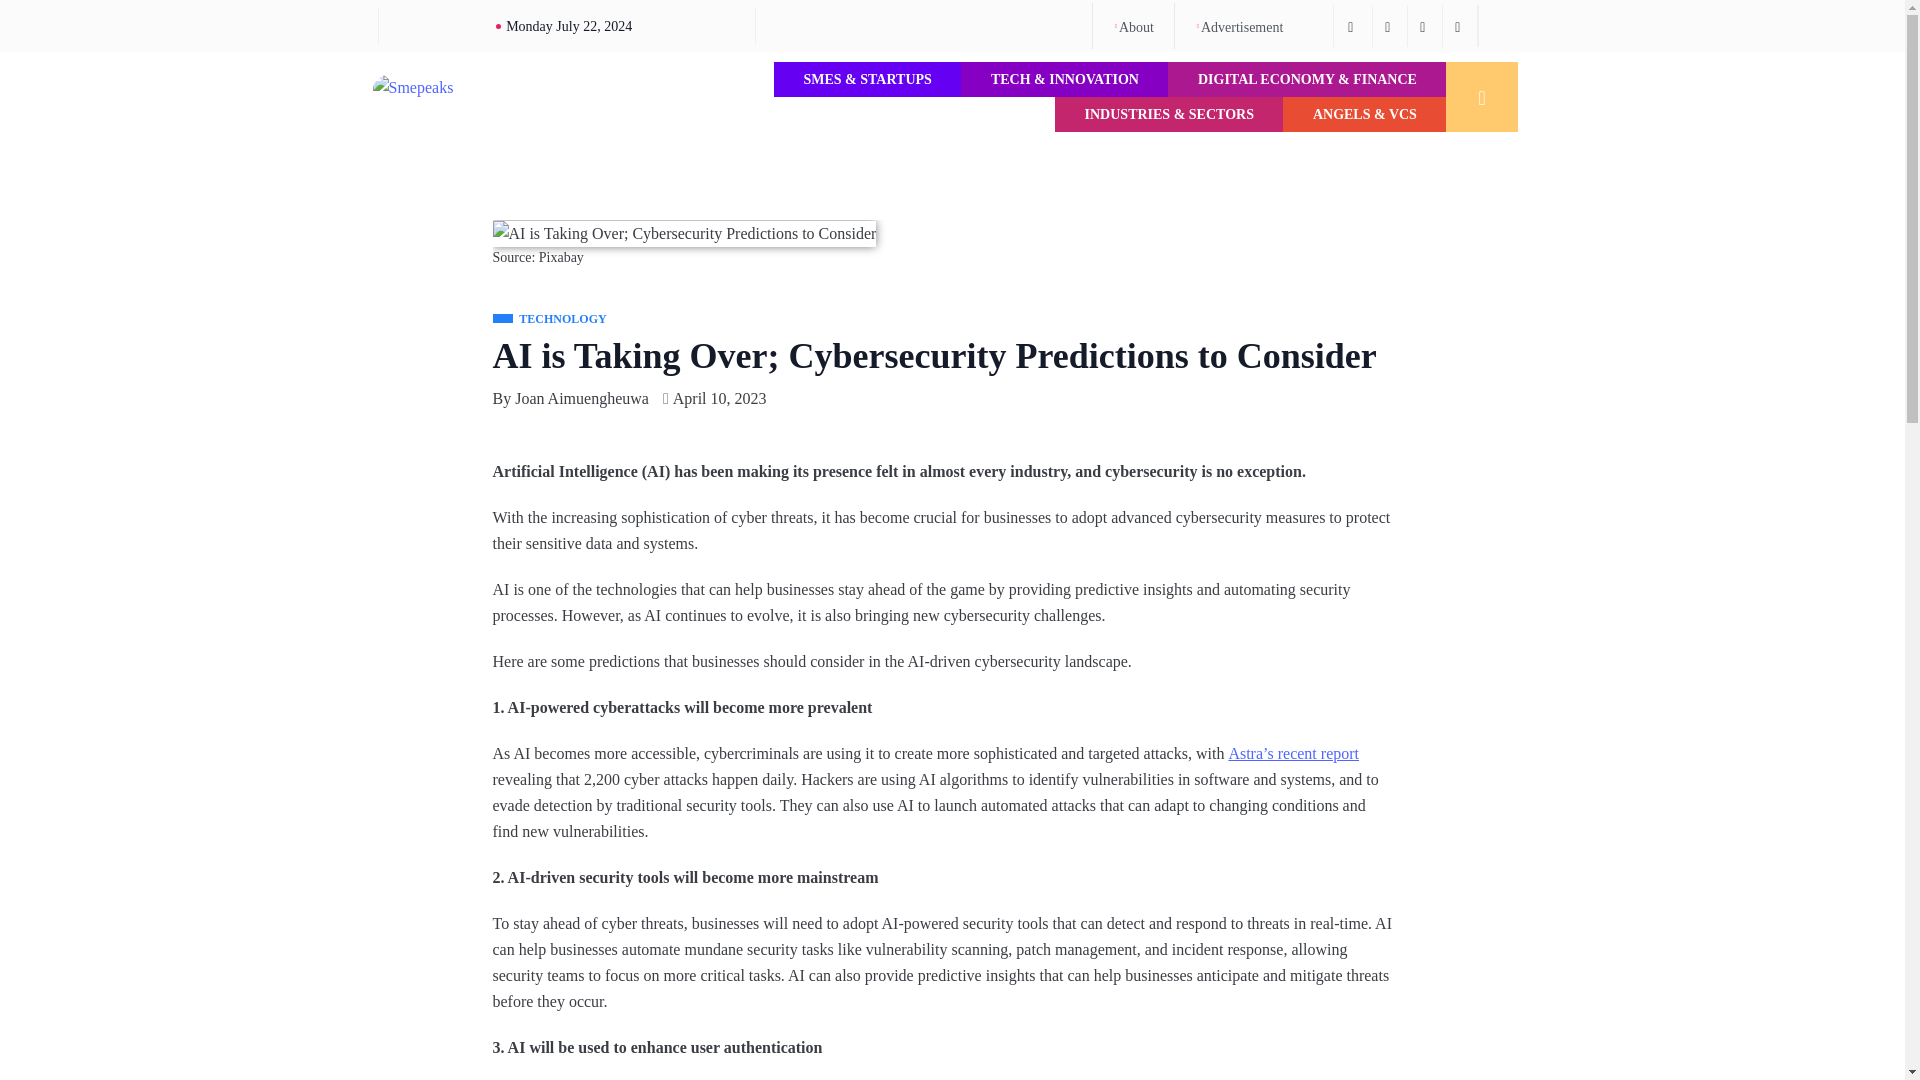 The height and width of the screenshot is (1080, 1920). I want to click on Advertisement, so click(1238, 27).